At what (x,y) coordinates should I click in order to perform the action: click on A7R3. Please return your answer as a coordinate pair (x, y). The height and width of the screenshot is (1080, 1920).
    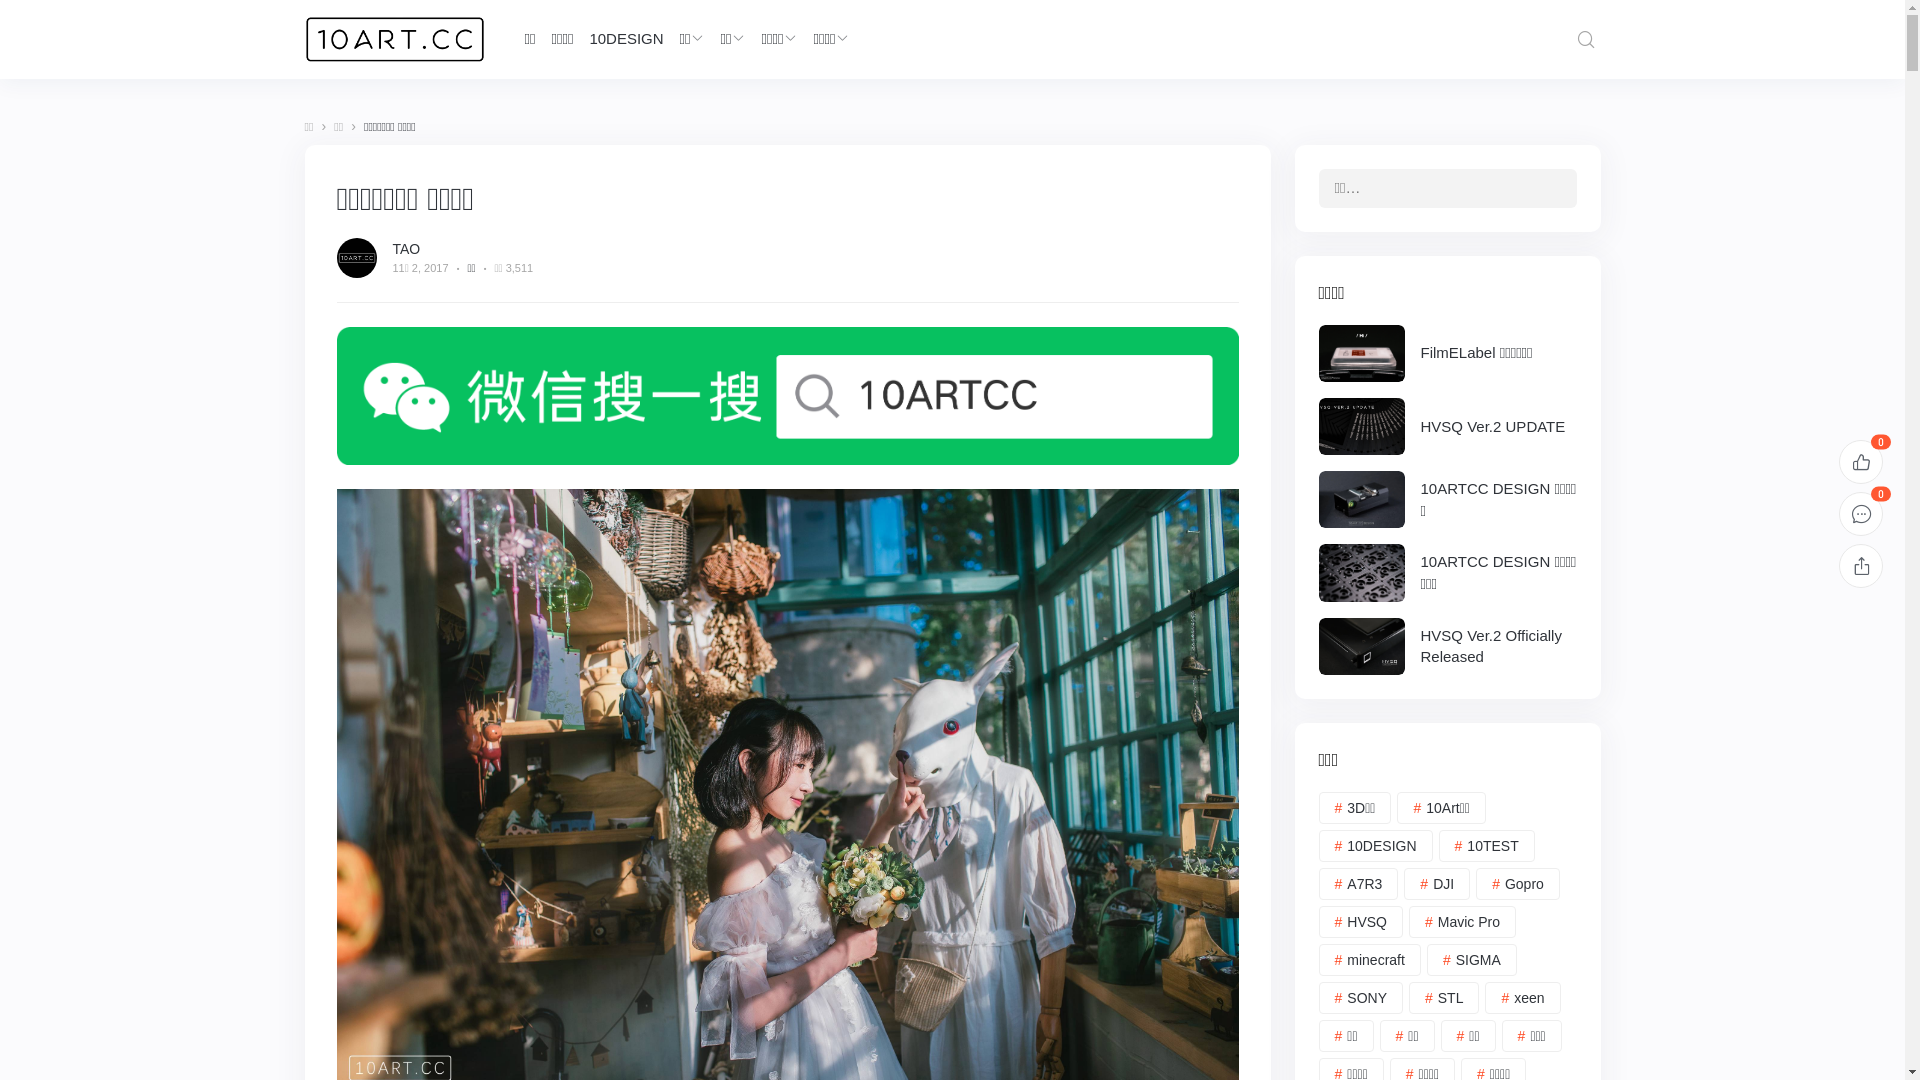
    Looking at the image, I should click on (1358, 884).